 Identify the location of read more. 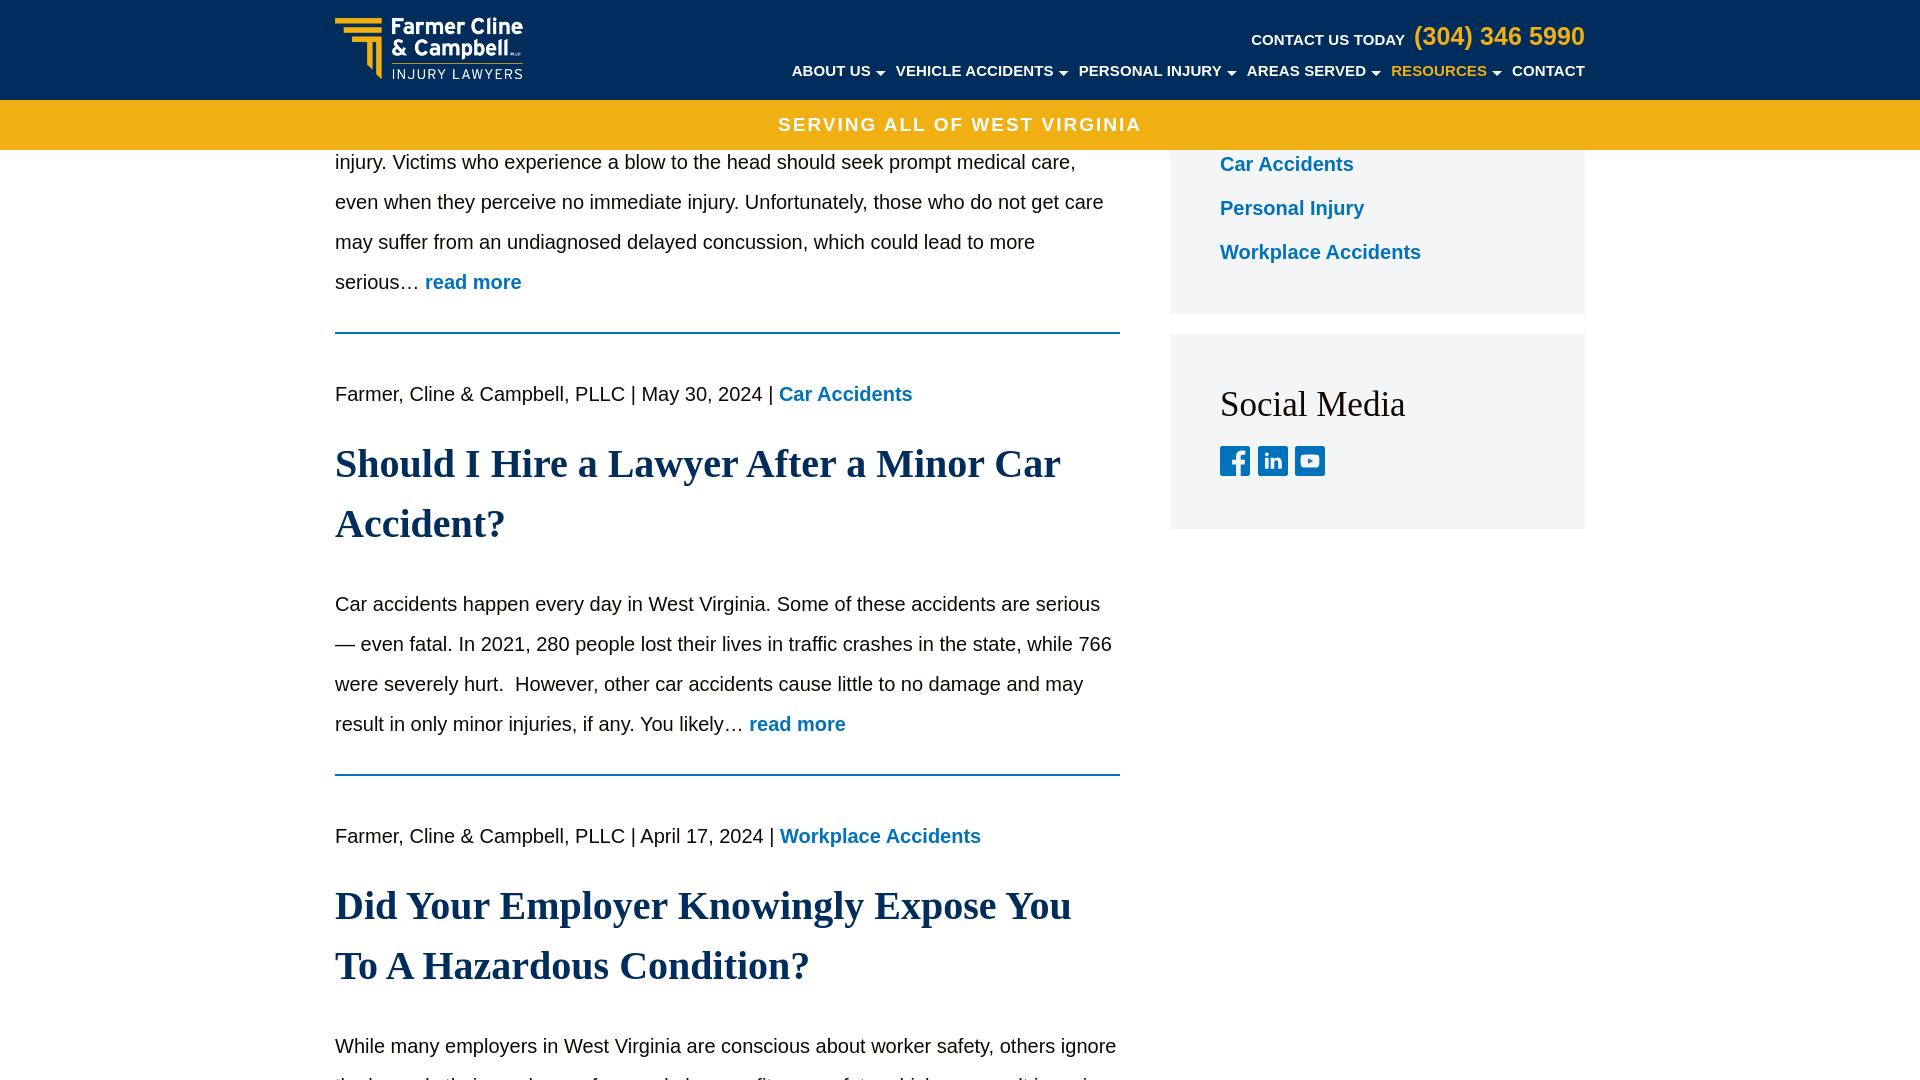
(797, 724).